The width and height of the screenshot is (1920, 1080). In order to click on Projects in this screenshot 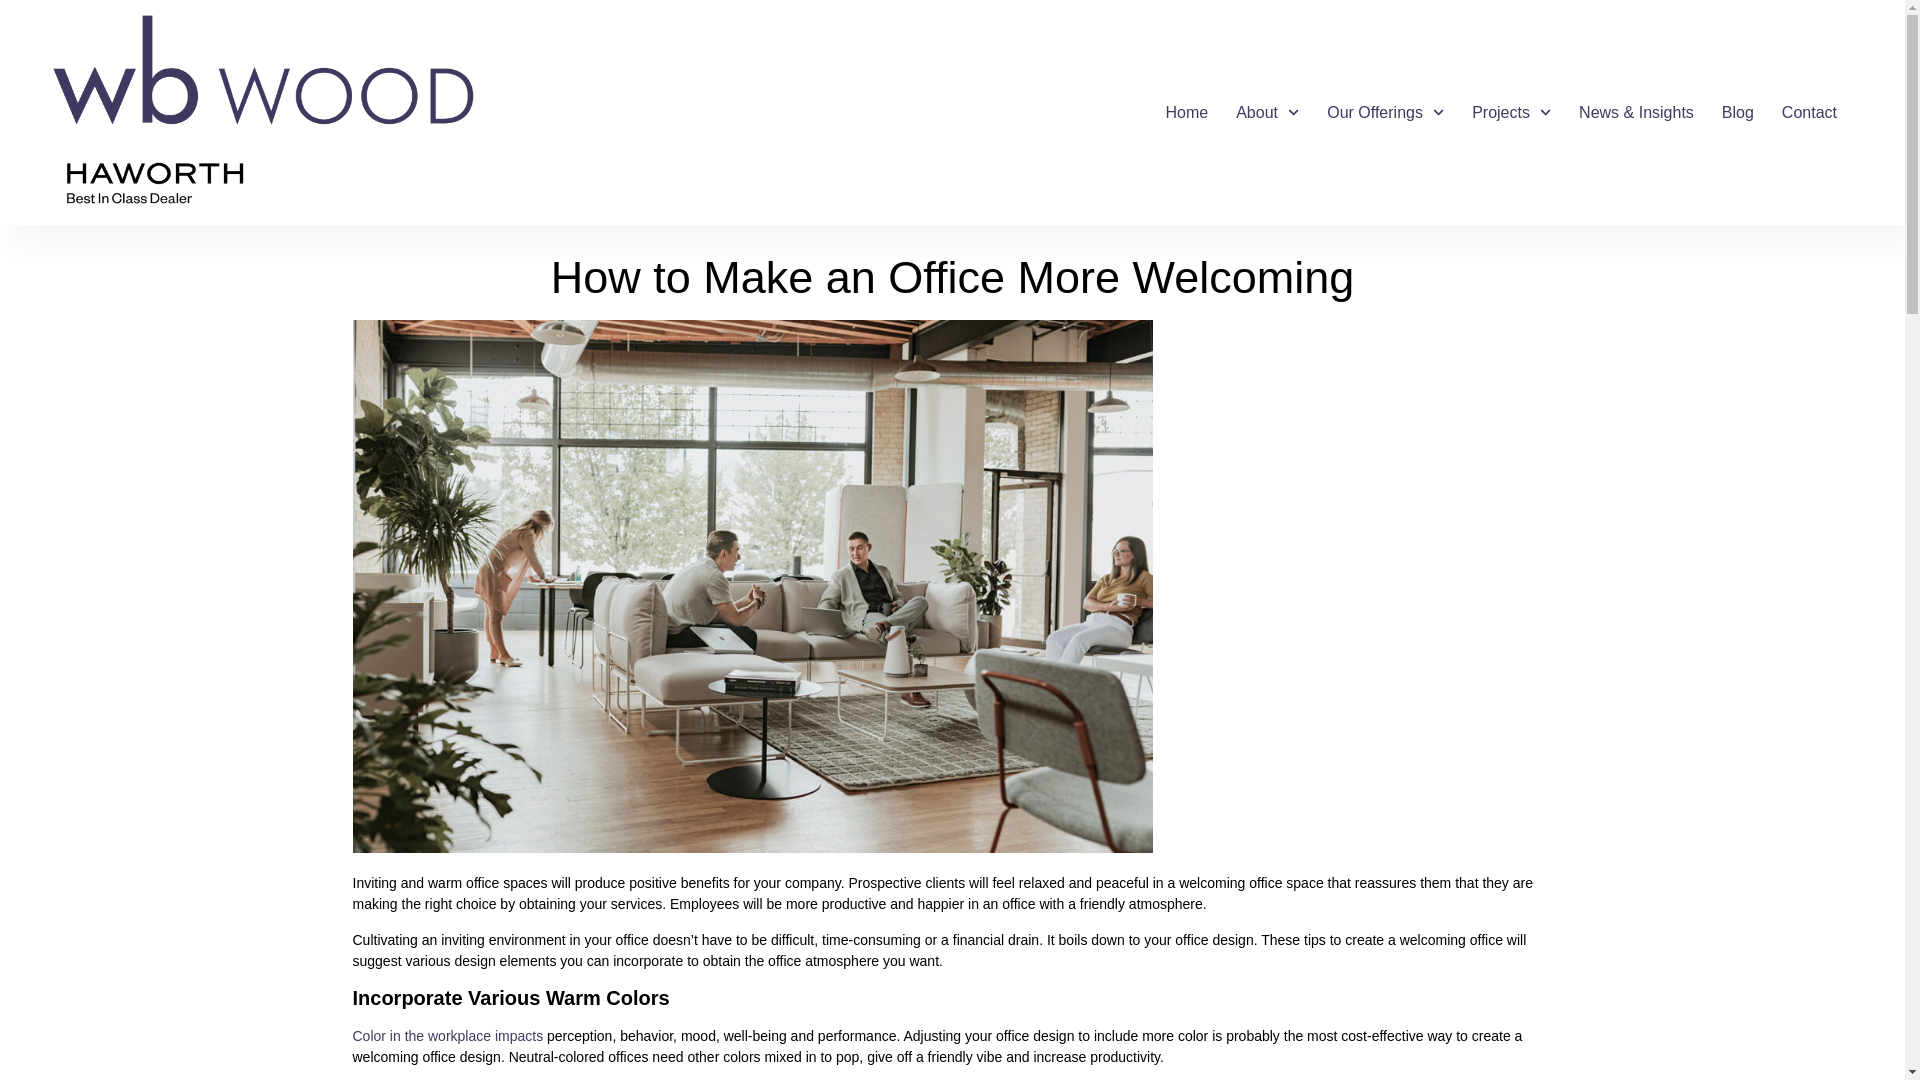, I will do `click(1510, 112)`.